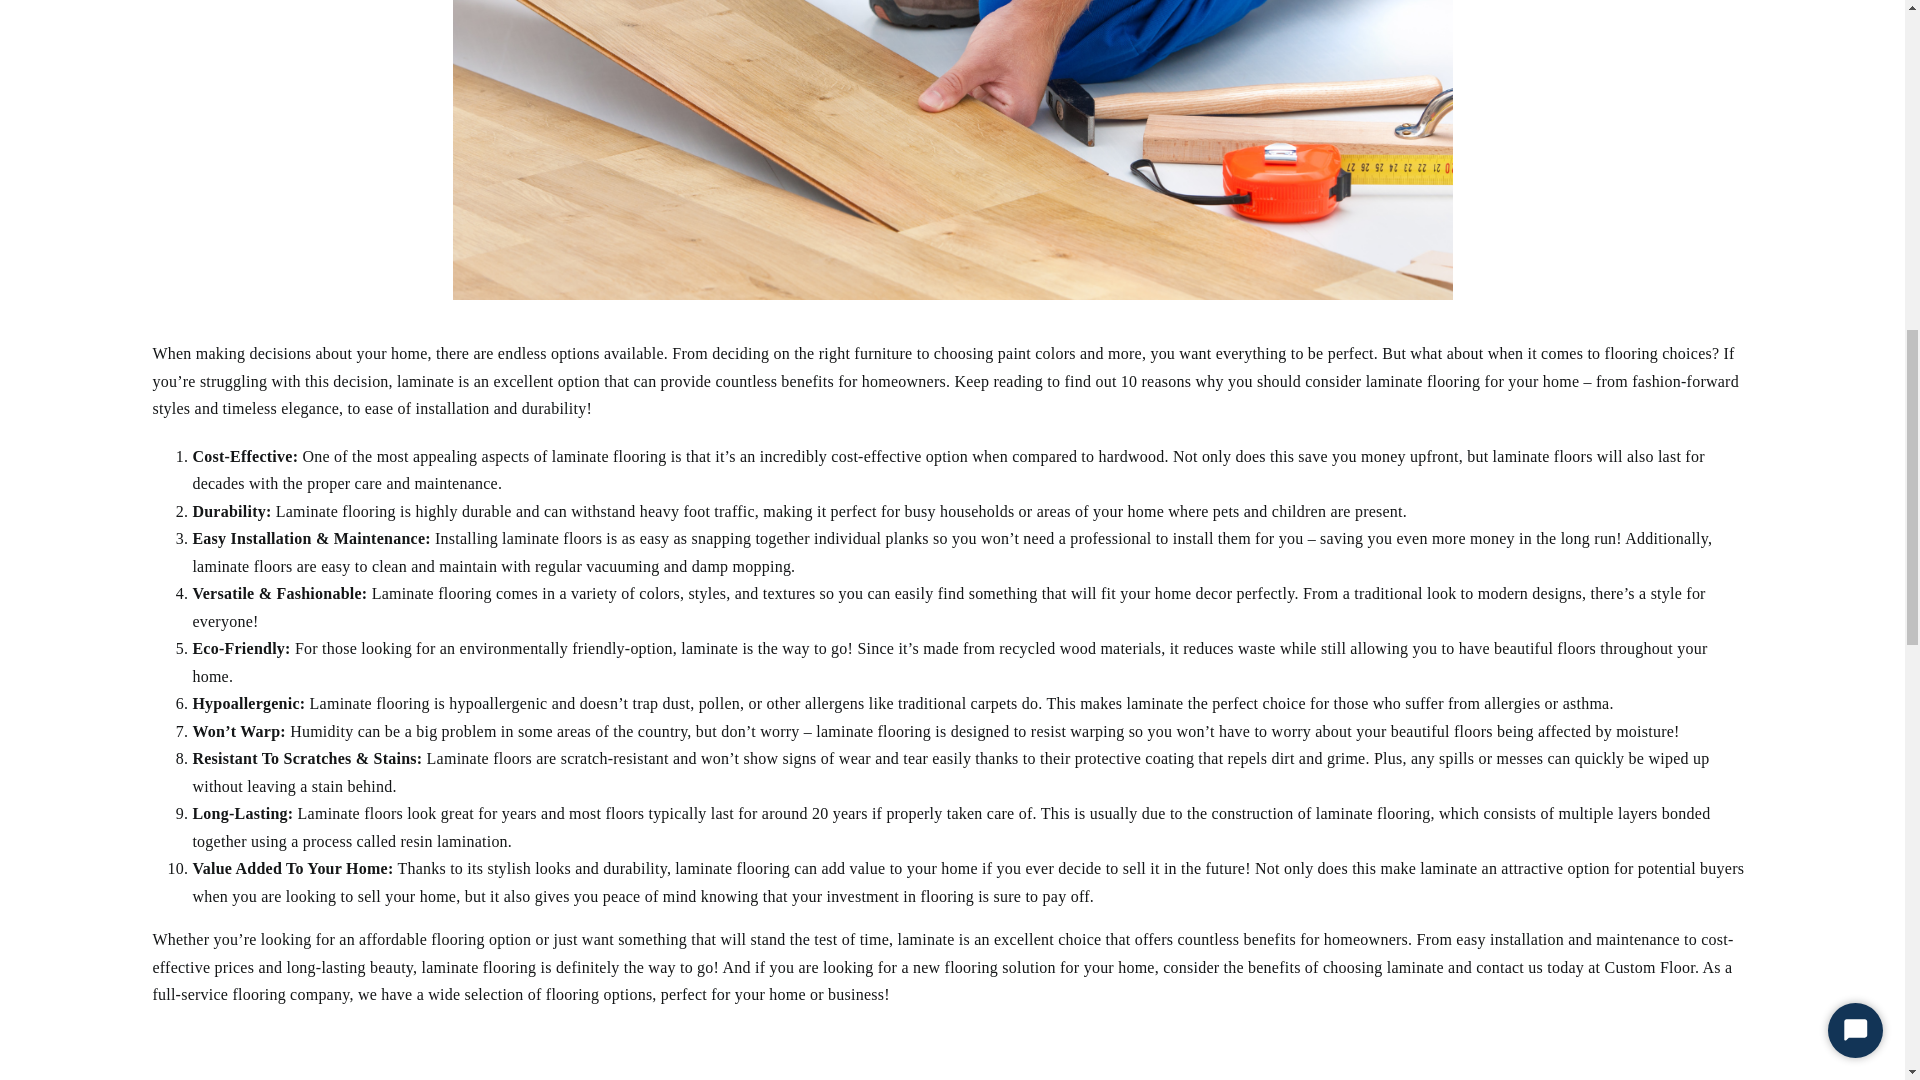  I want to click on contact, so click(1500, 968).